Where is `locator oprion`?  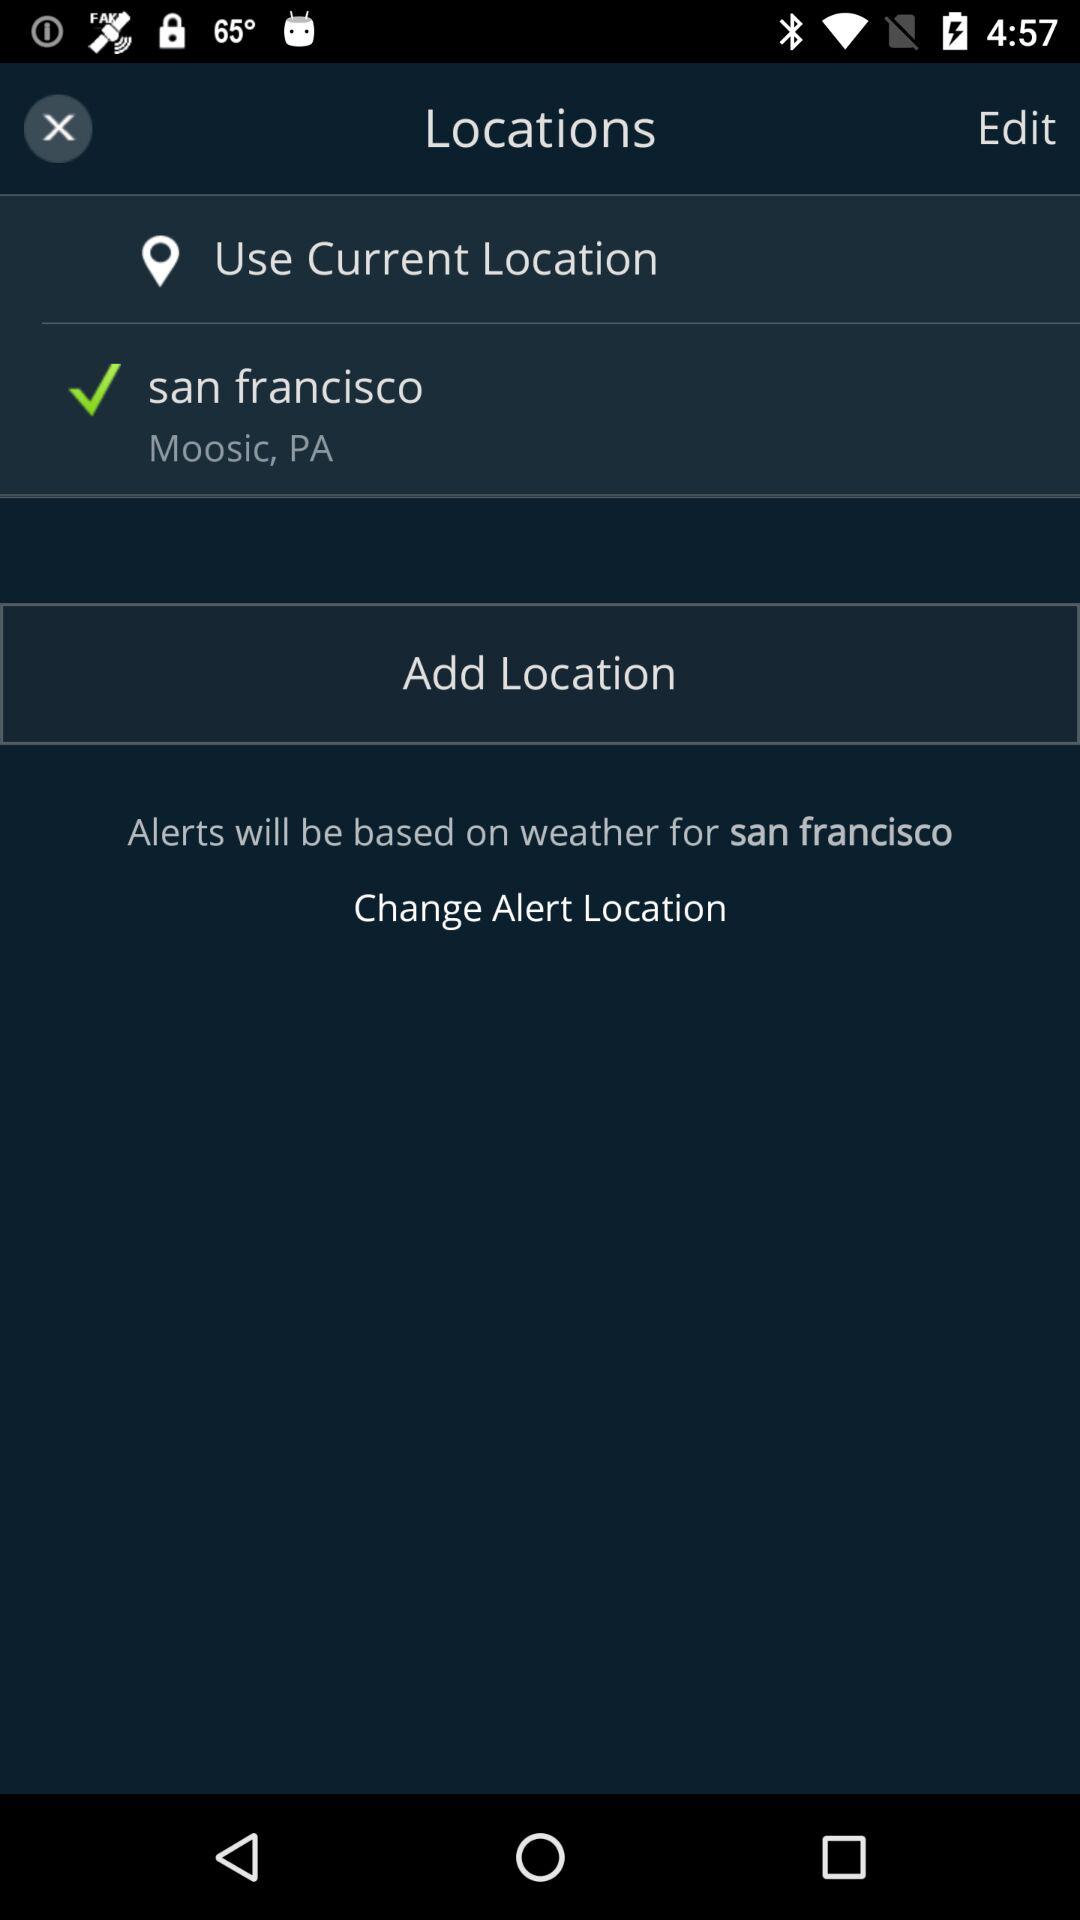
locator oprion is located at coordinates (131, 240).